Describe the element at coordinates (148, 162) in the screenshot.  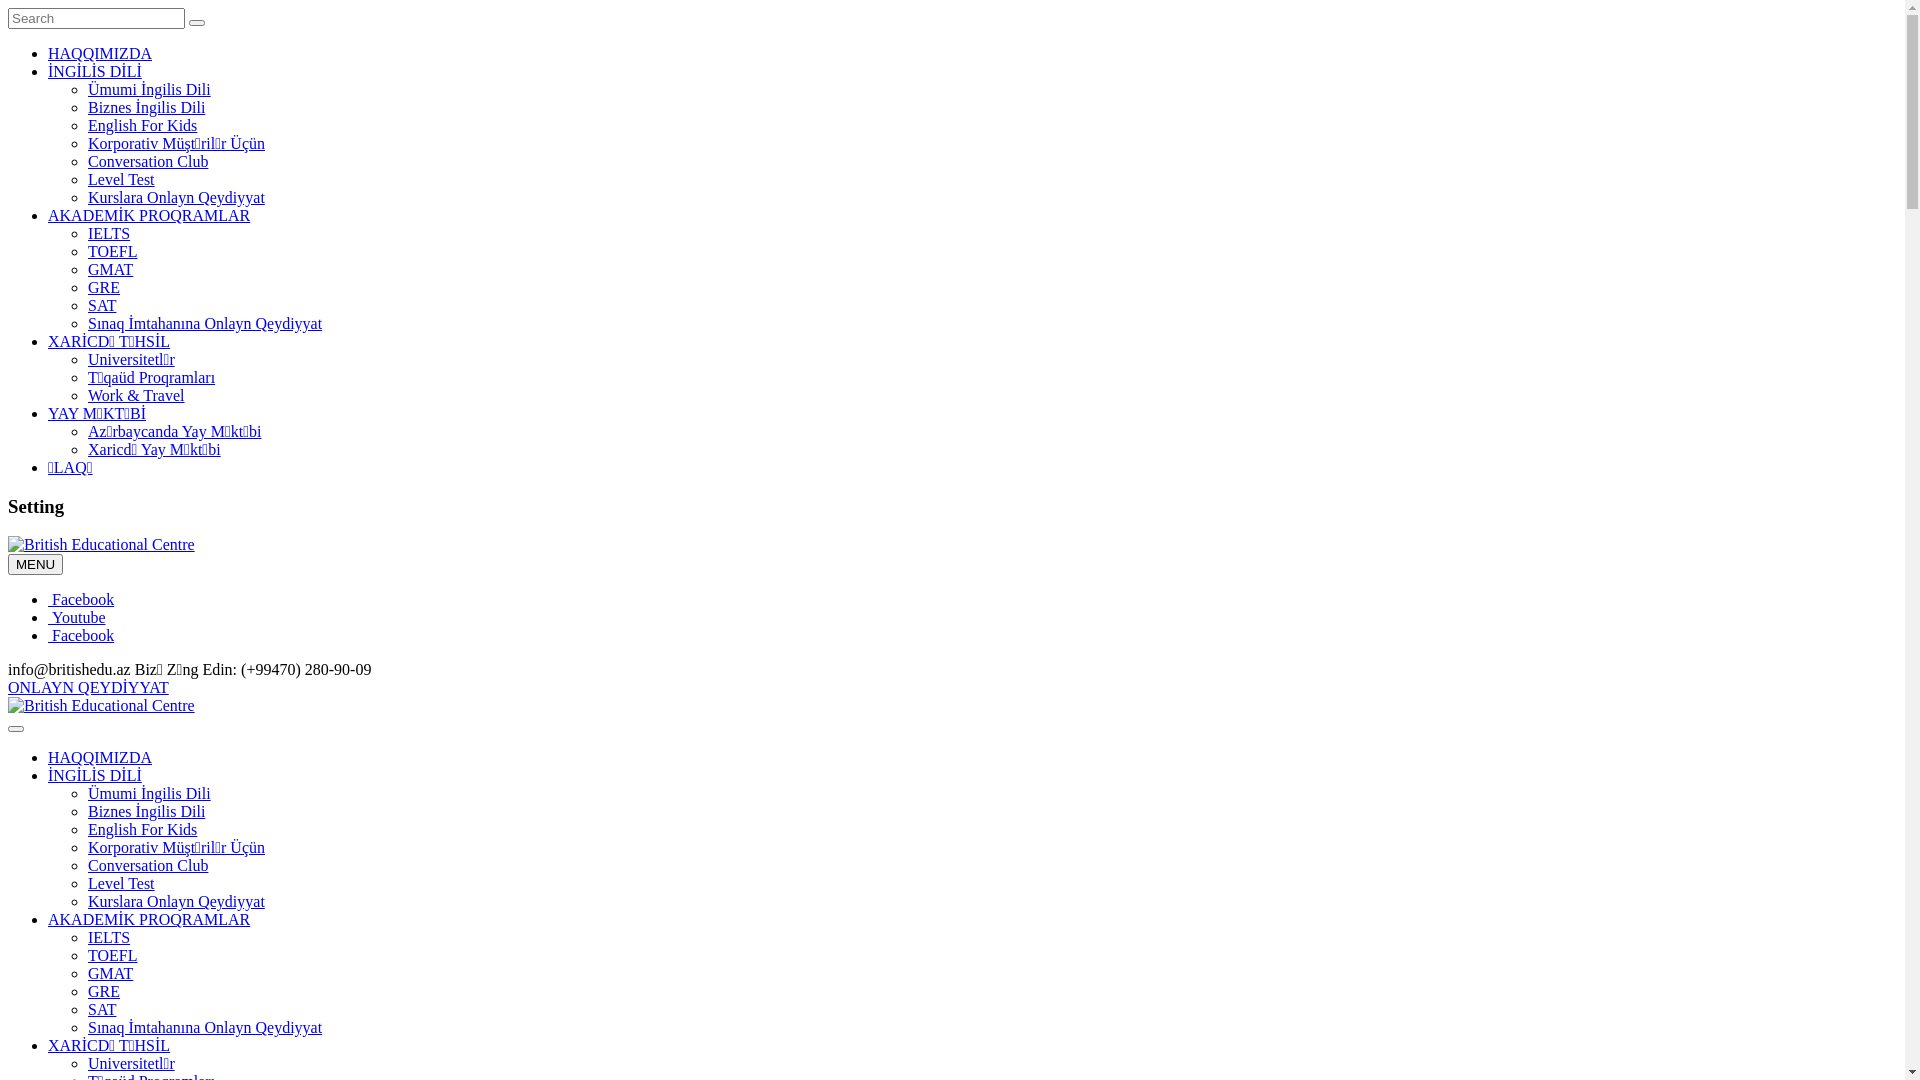
I see `Conversation Club` at that location.